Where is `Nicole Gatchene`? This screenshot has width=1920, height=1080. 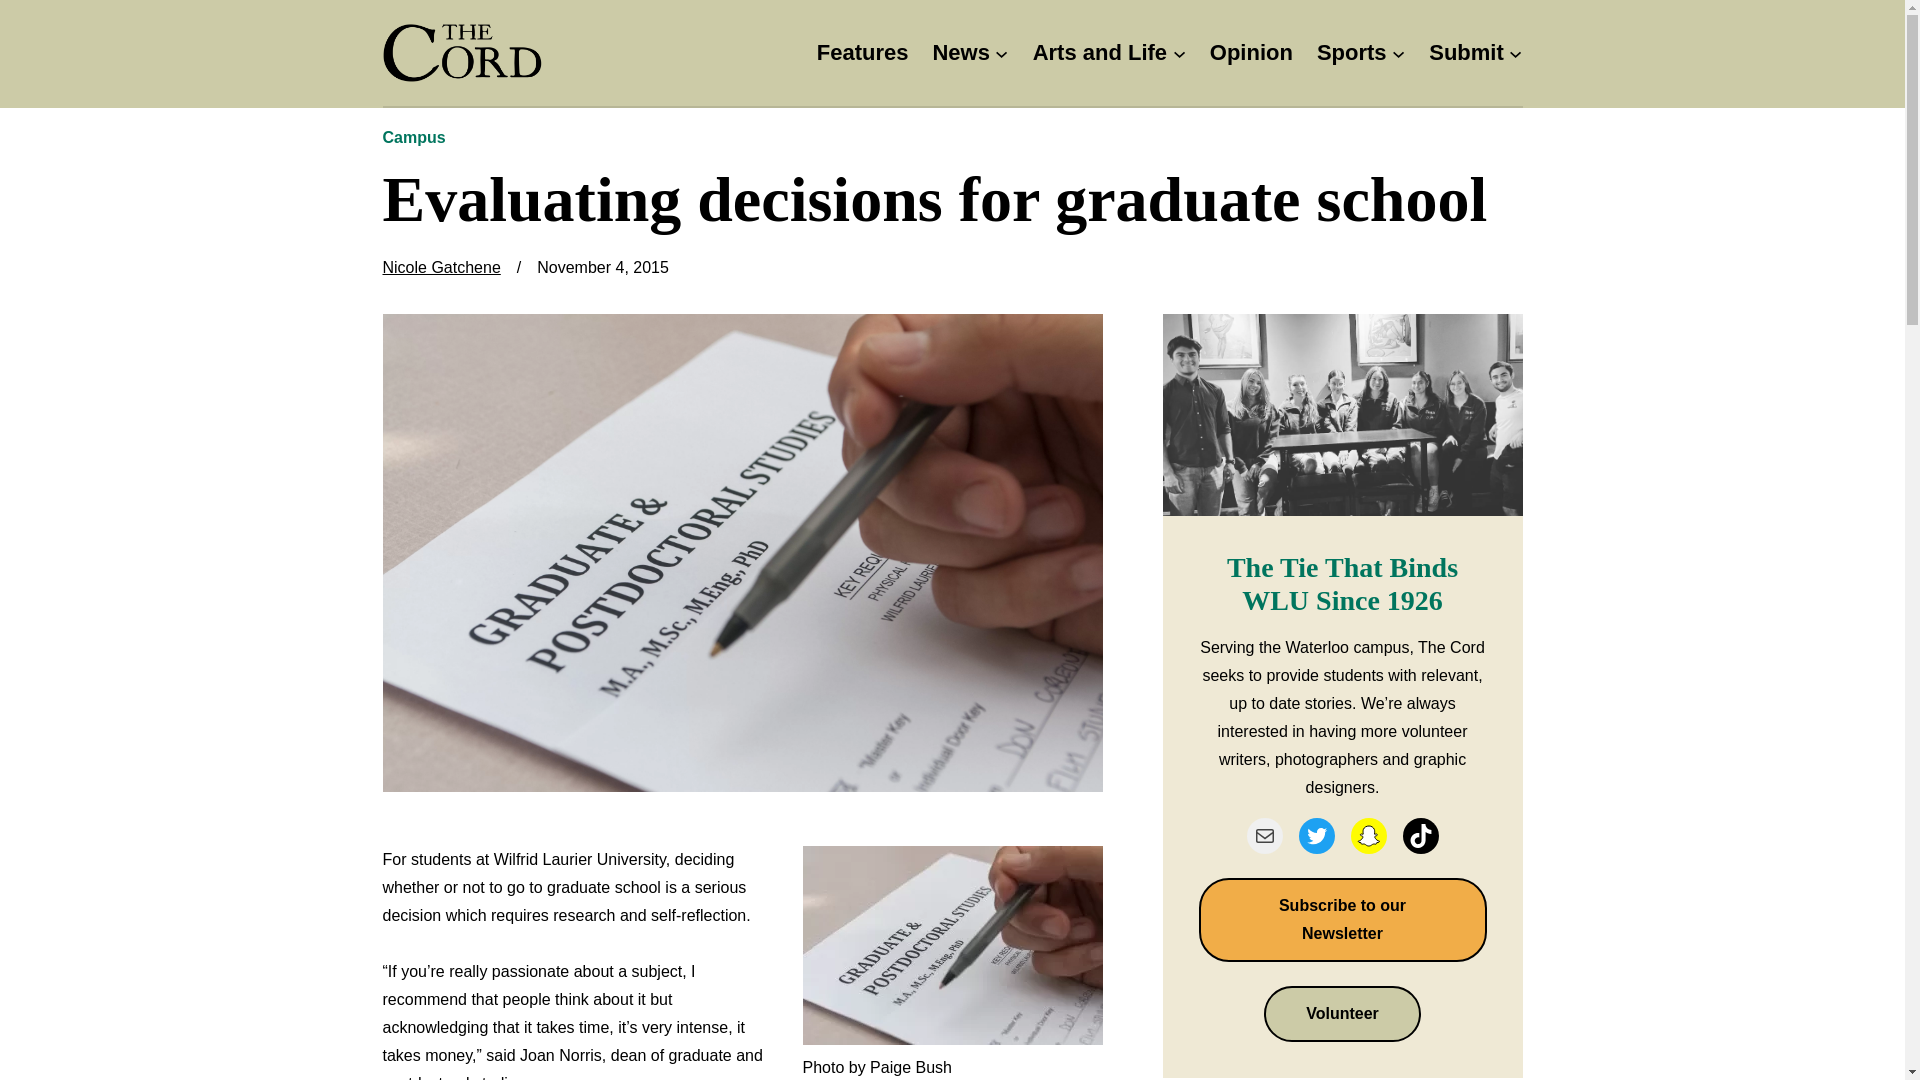 Nicole Gatchene is located at coordinates (440, 268).